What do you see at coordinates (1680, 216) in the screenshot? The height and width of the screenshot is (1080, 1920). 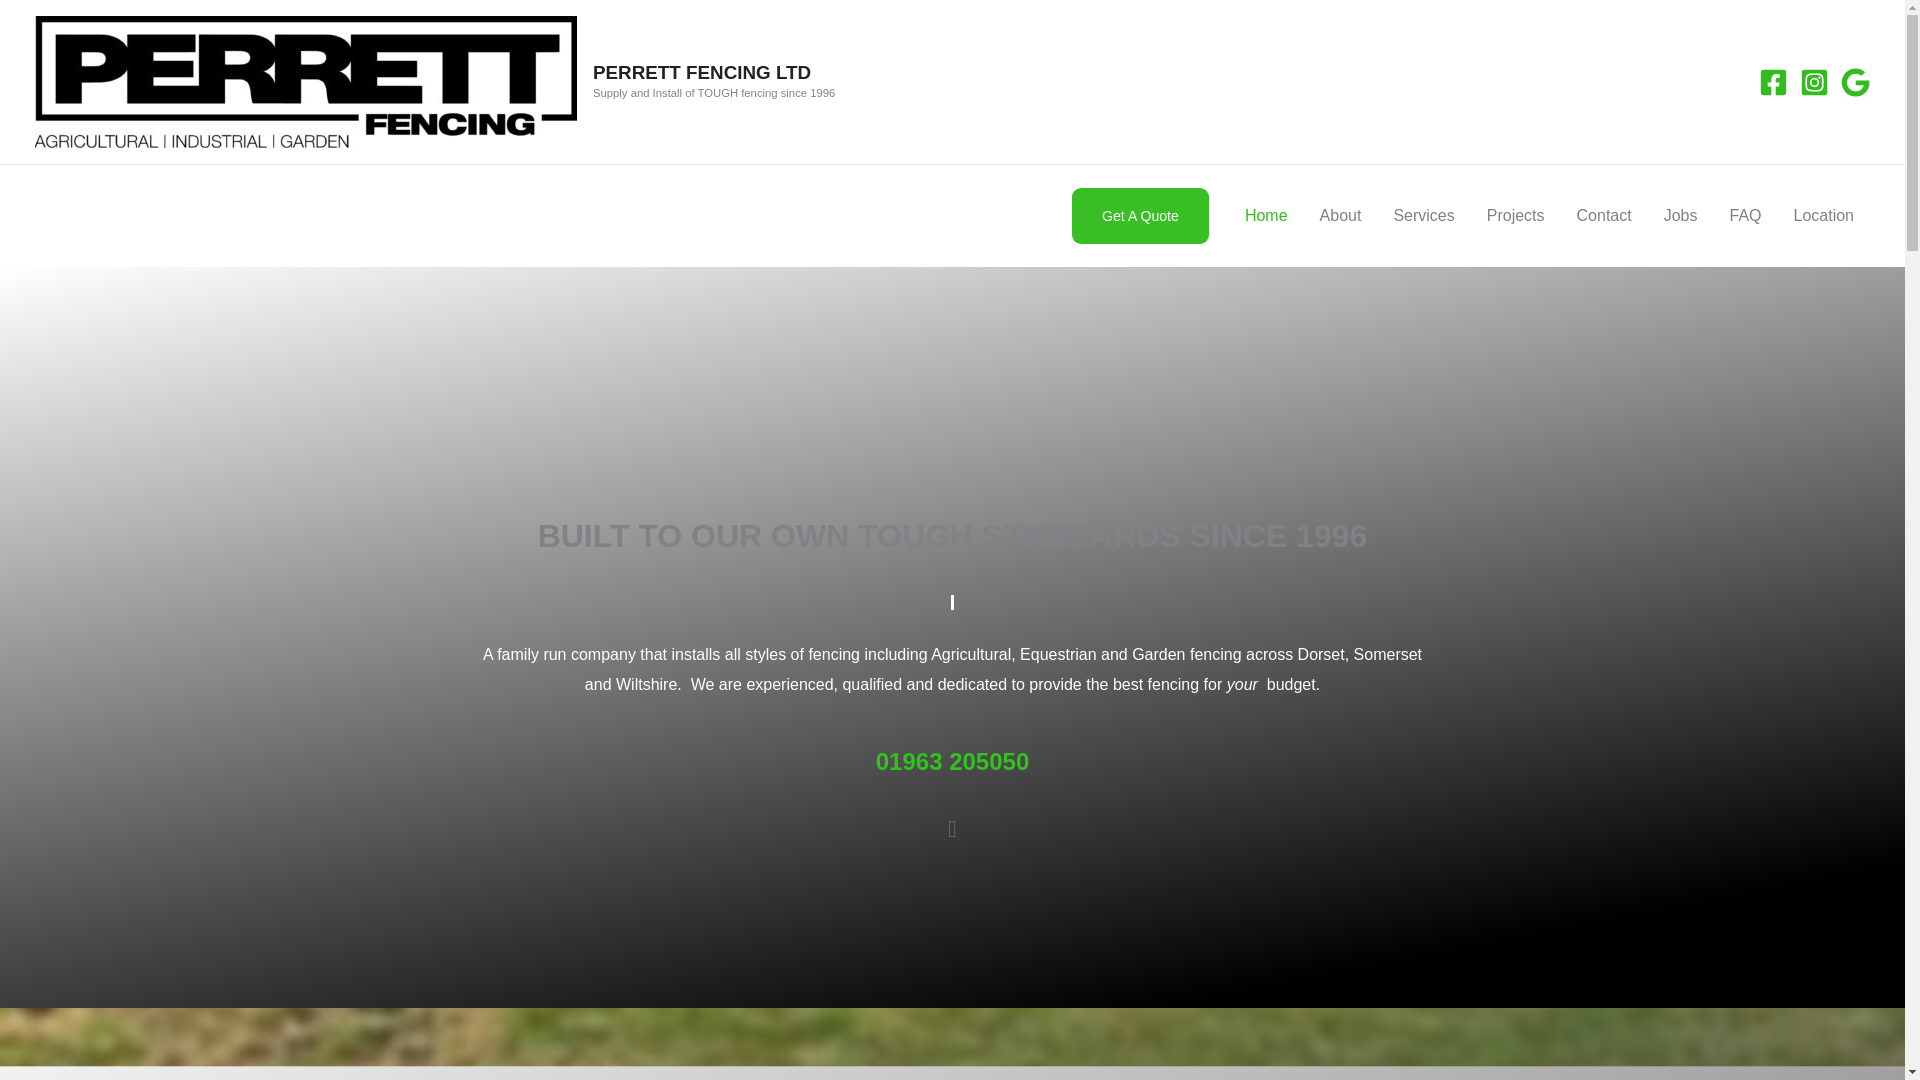 I see `Jobs` at bounding box center [1680, 216].